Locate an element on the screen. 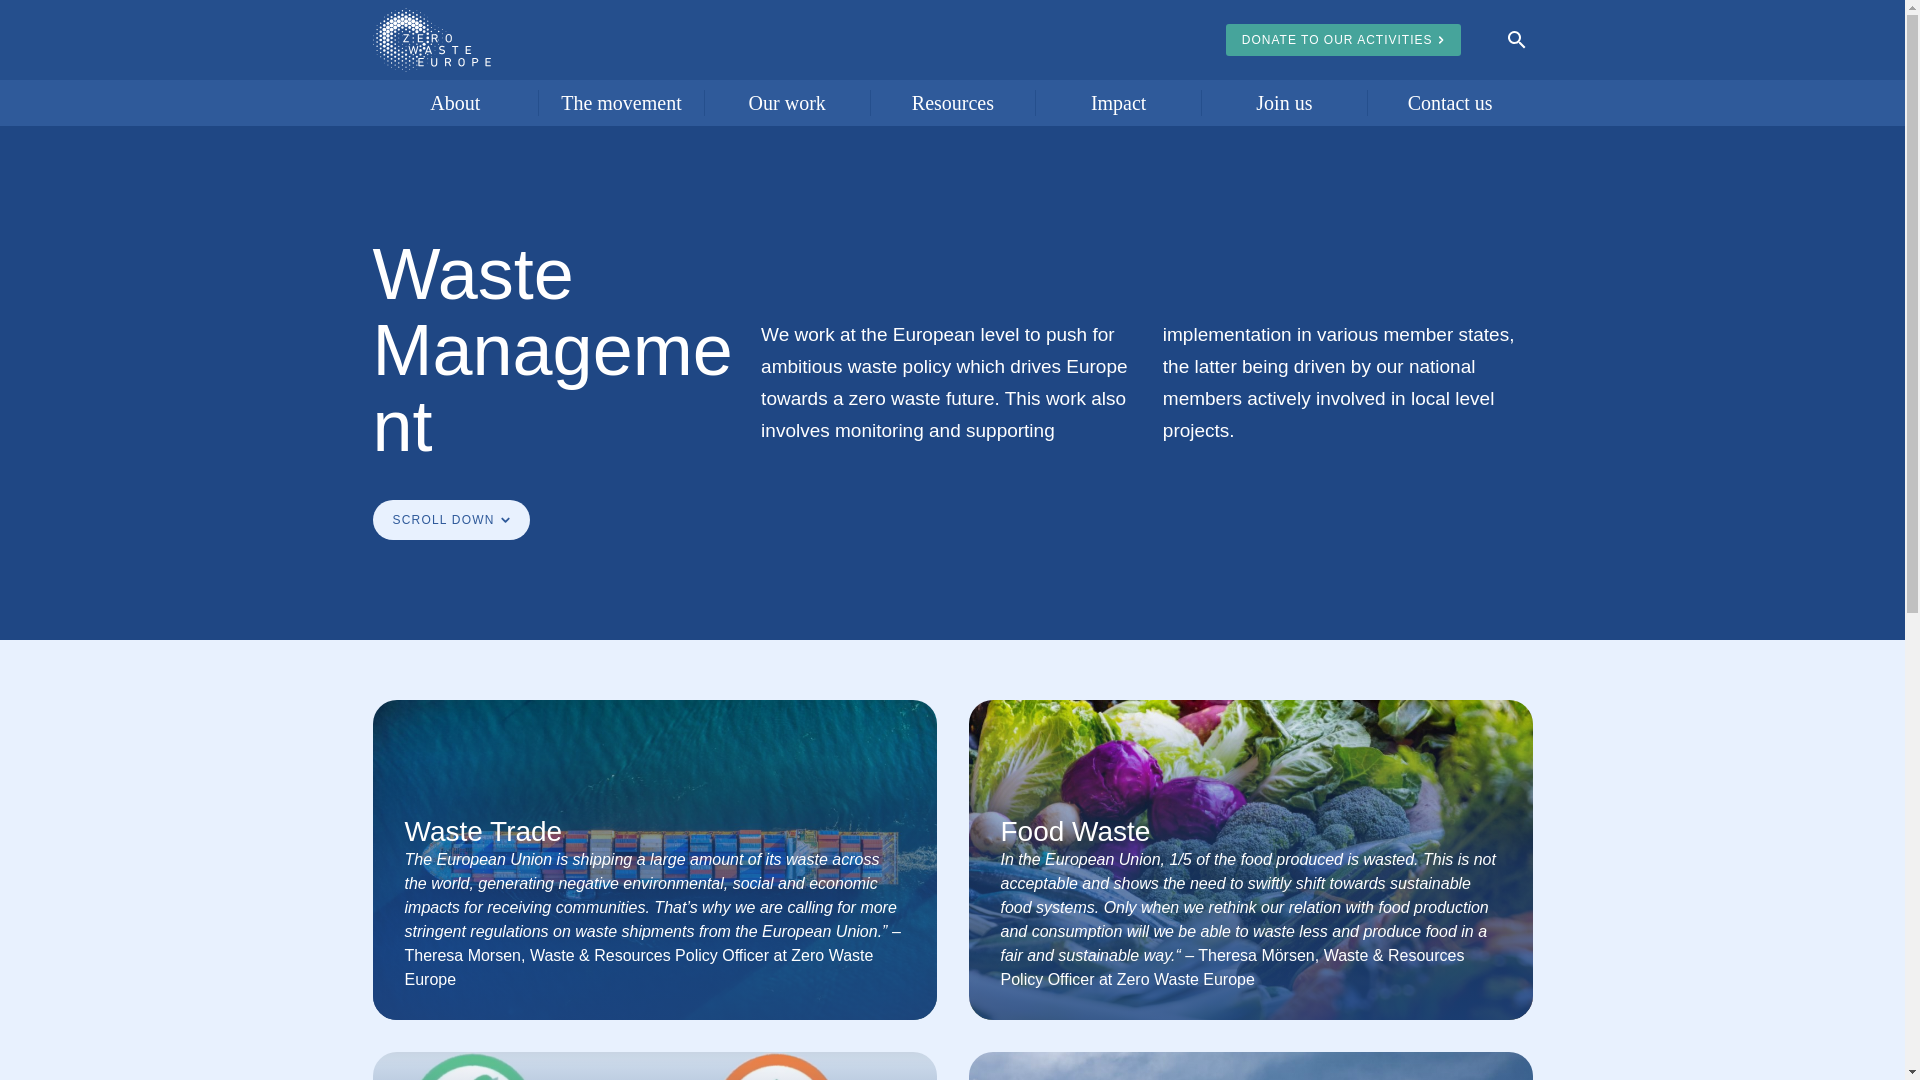 This screenshot has height=1080, width=1920. DONATE TO OUR ACTIVITIES is located at coordinates (1344, 40).